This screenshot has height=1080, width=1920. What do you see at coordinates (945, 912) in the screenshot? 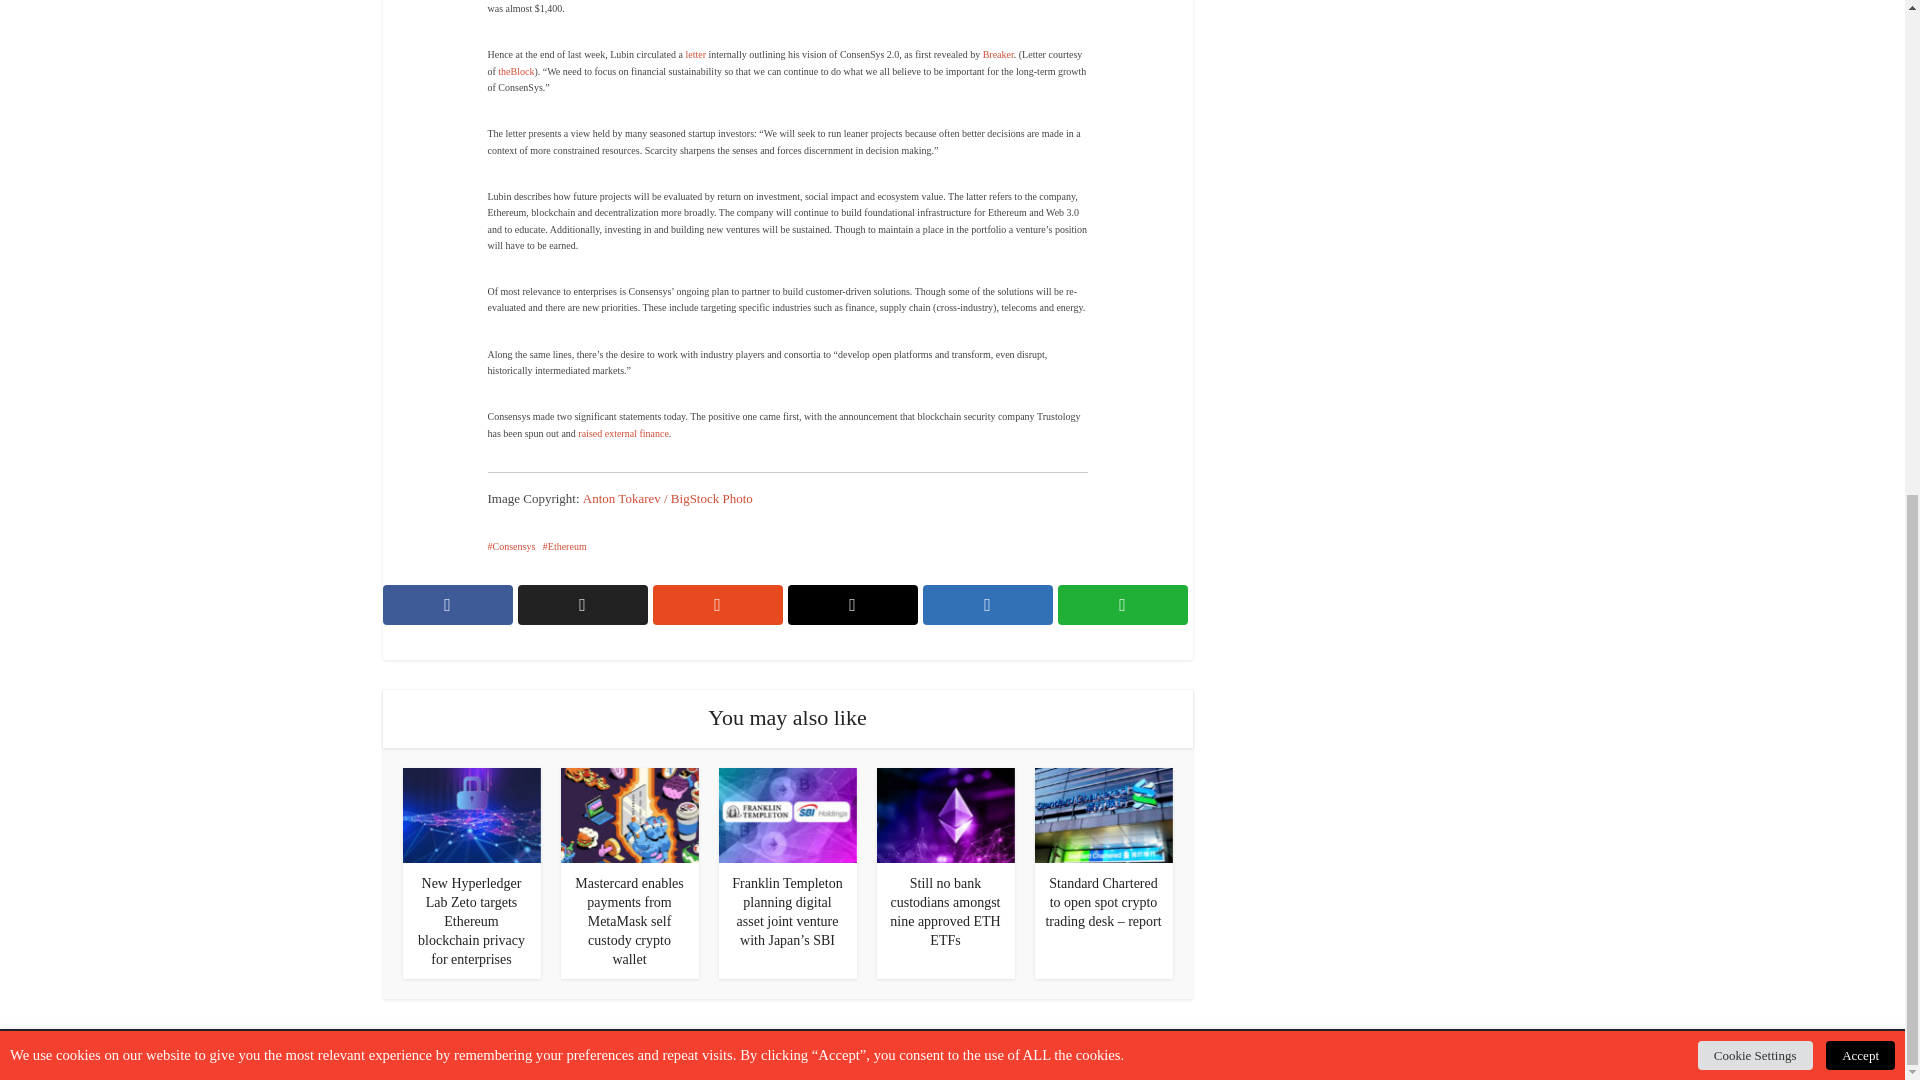
I see `Still no bank custodians amongst nine approved ETH ETFs` at bounding box center [945, 912].